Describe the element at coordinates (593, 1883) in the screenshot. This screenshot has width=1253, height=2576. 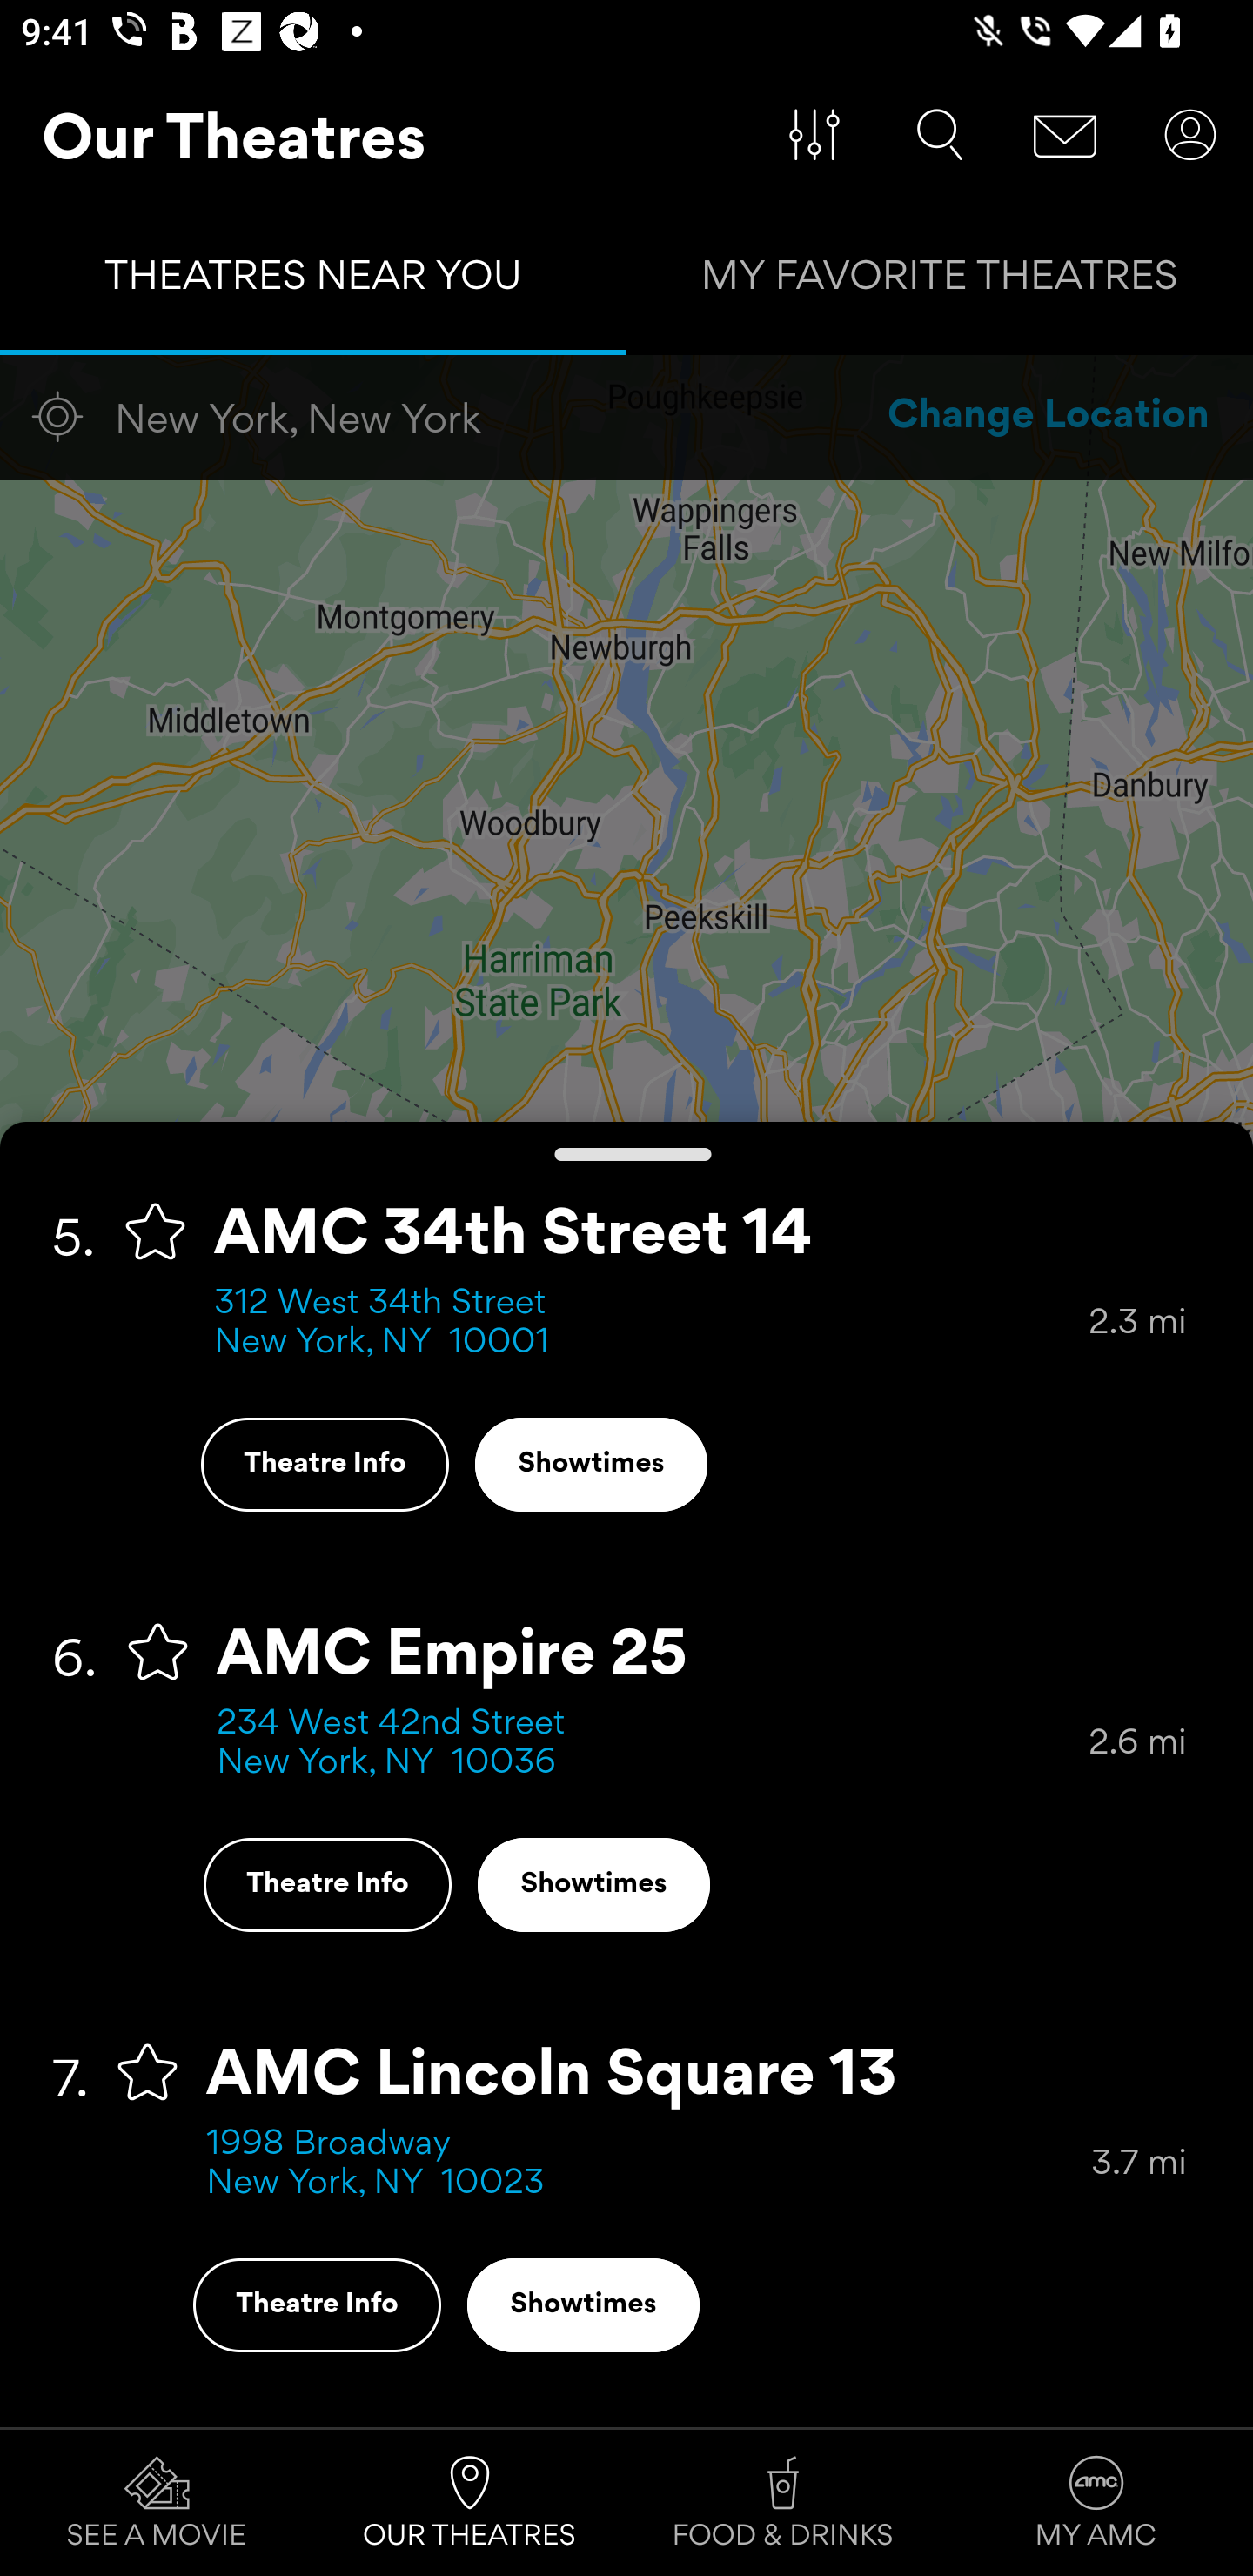
I see `Showtimes` at that location.